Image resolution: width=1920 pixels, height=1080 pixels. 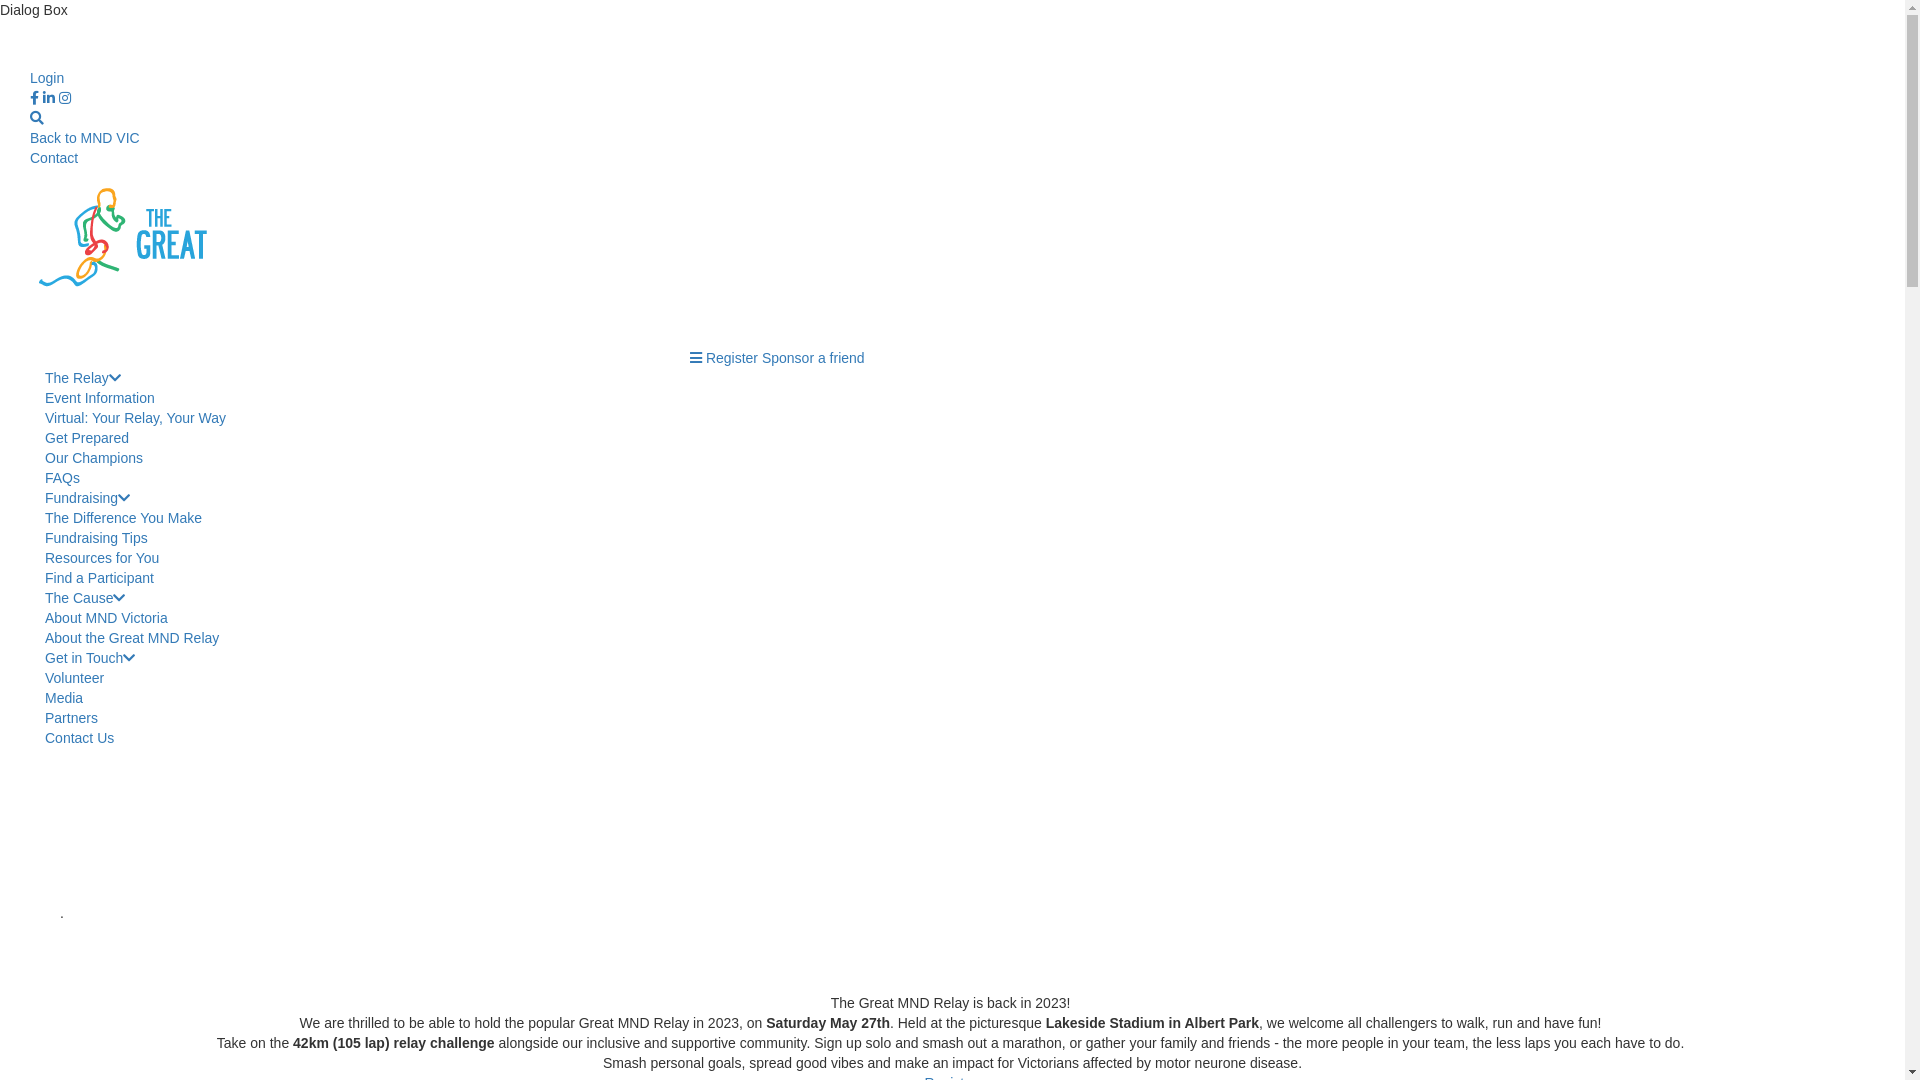 What do you see at coordinates (814, 358) in the screenshot?
I see `Sponsor a friend` at bounding box center [814, 358].